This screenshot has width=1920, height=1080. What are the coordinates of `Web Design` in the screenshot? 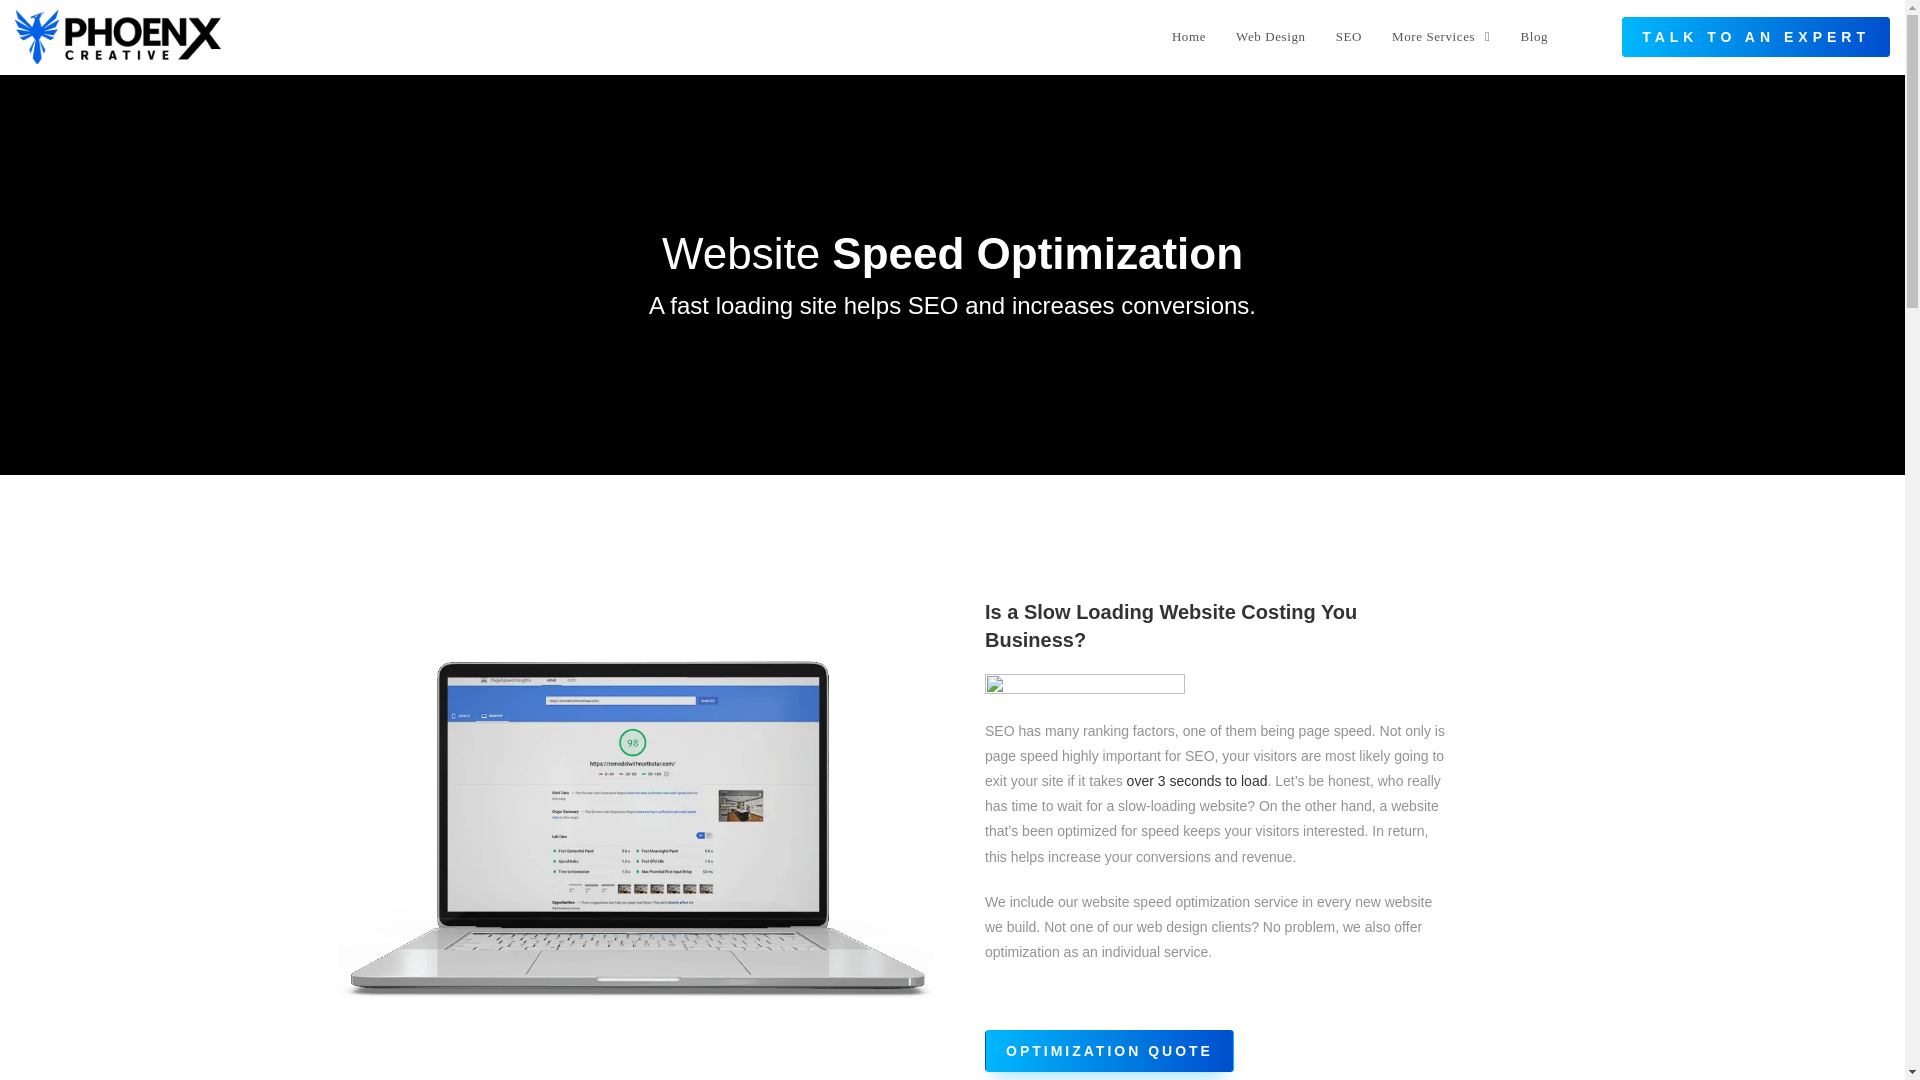 It's located at (1270, 37).